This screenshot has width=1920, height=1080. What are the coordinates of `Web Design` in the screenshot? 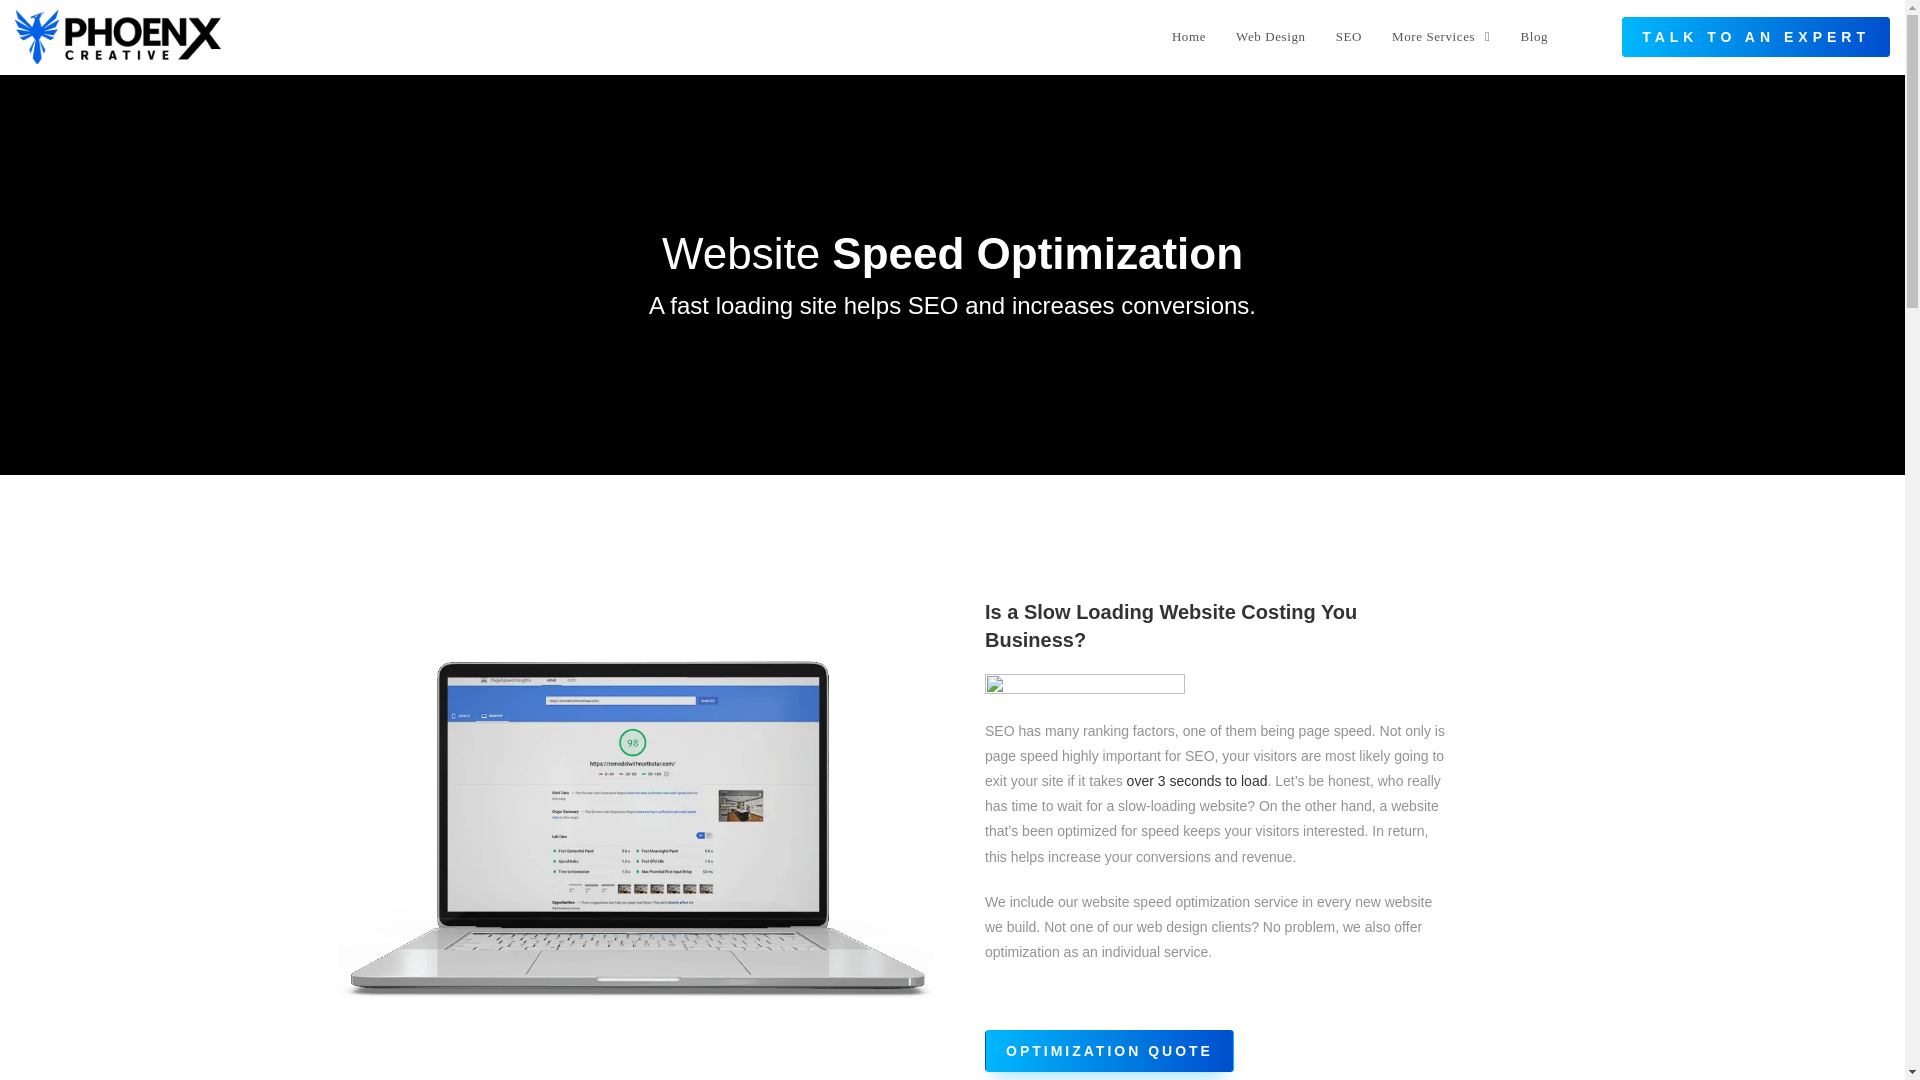 It's located at (1270, 37).